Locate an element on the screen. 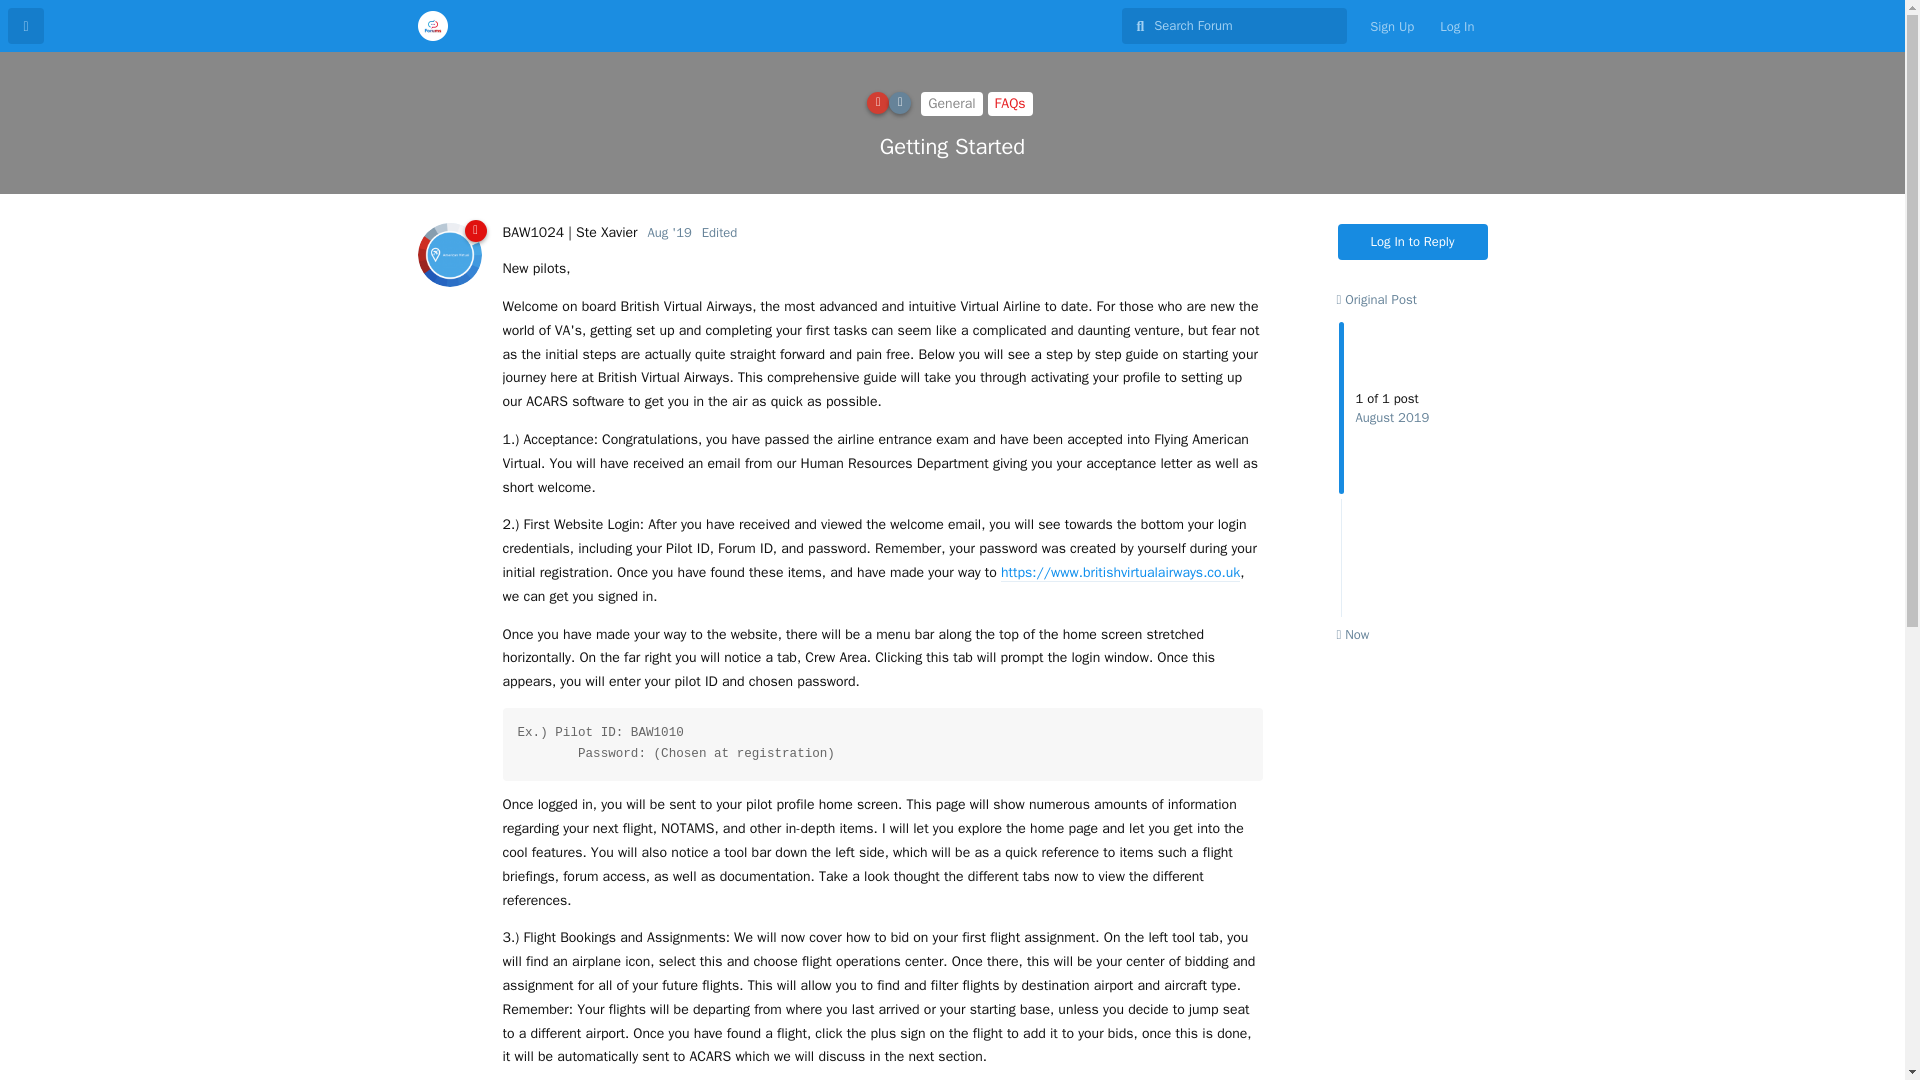 Image resolution: width=1920 pixels, height=1080 pixels. Back to Discussion List is located at coordinates (26, 26).